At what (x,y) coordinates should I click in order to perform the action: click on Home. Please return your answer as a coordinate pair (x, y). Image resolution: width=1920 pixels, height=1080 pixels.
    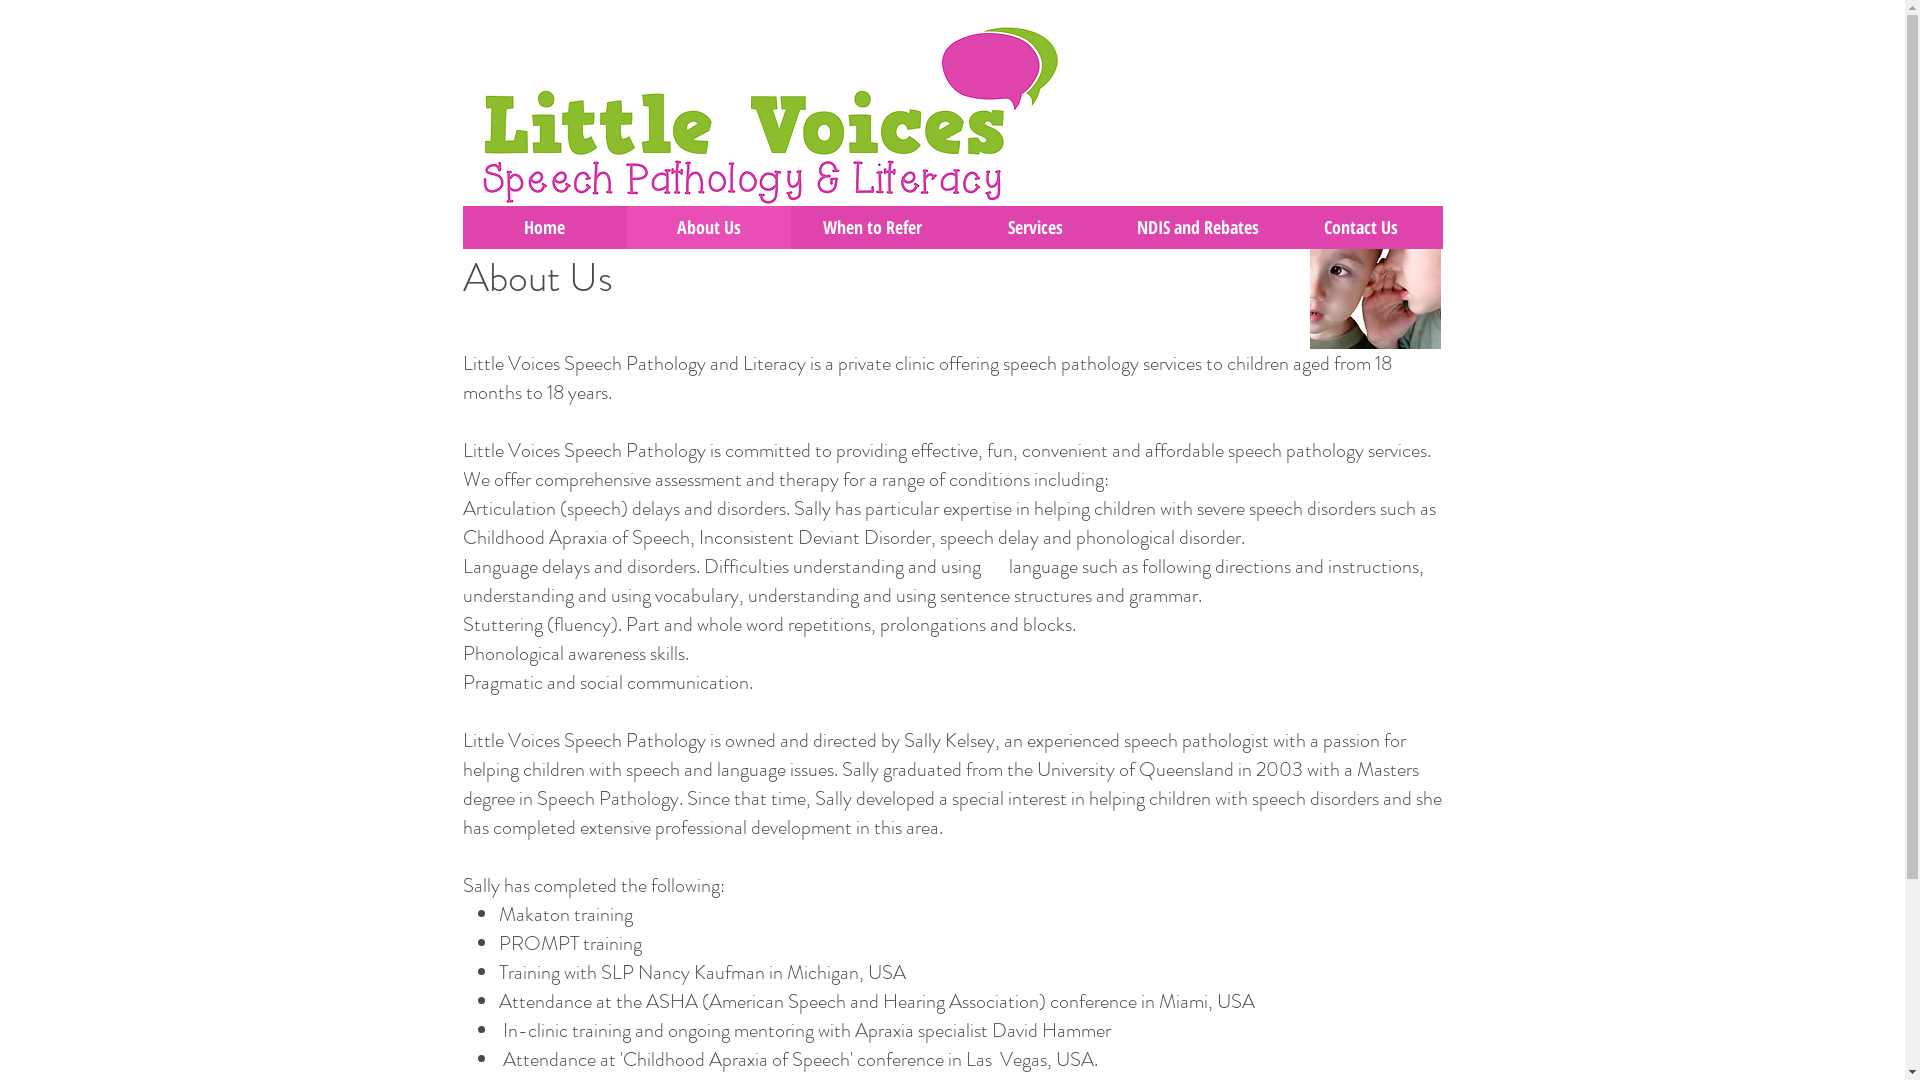
    Looking at the image, I should click on (544, 228).